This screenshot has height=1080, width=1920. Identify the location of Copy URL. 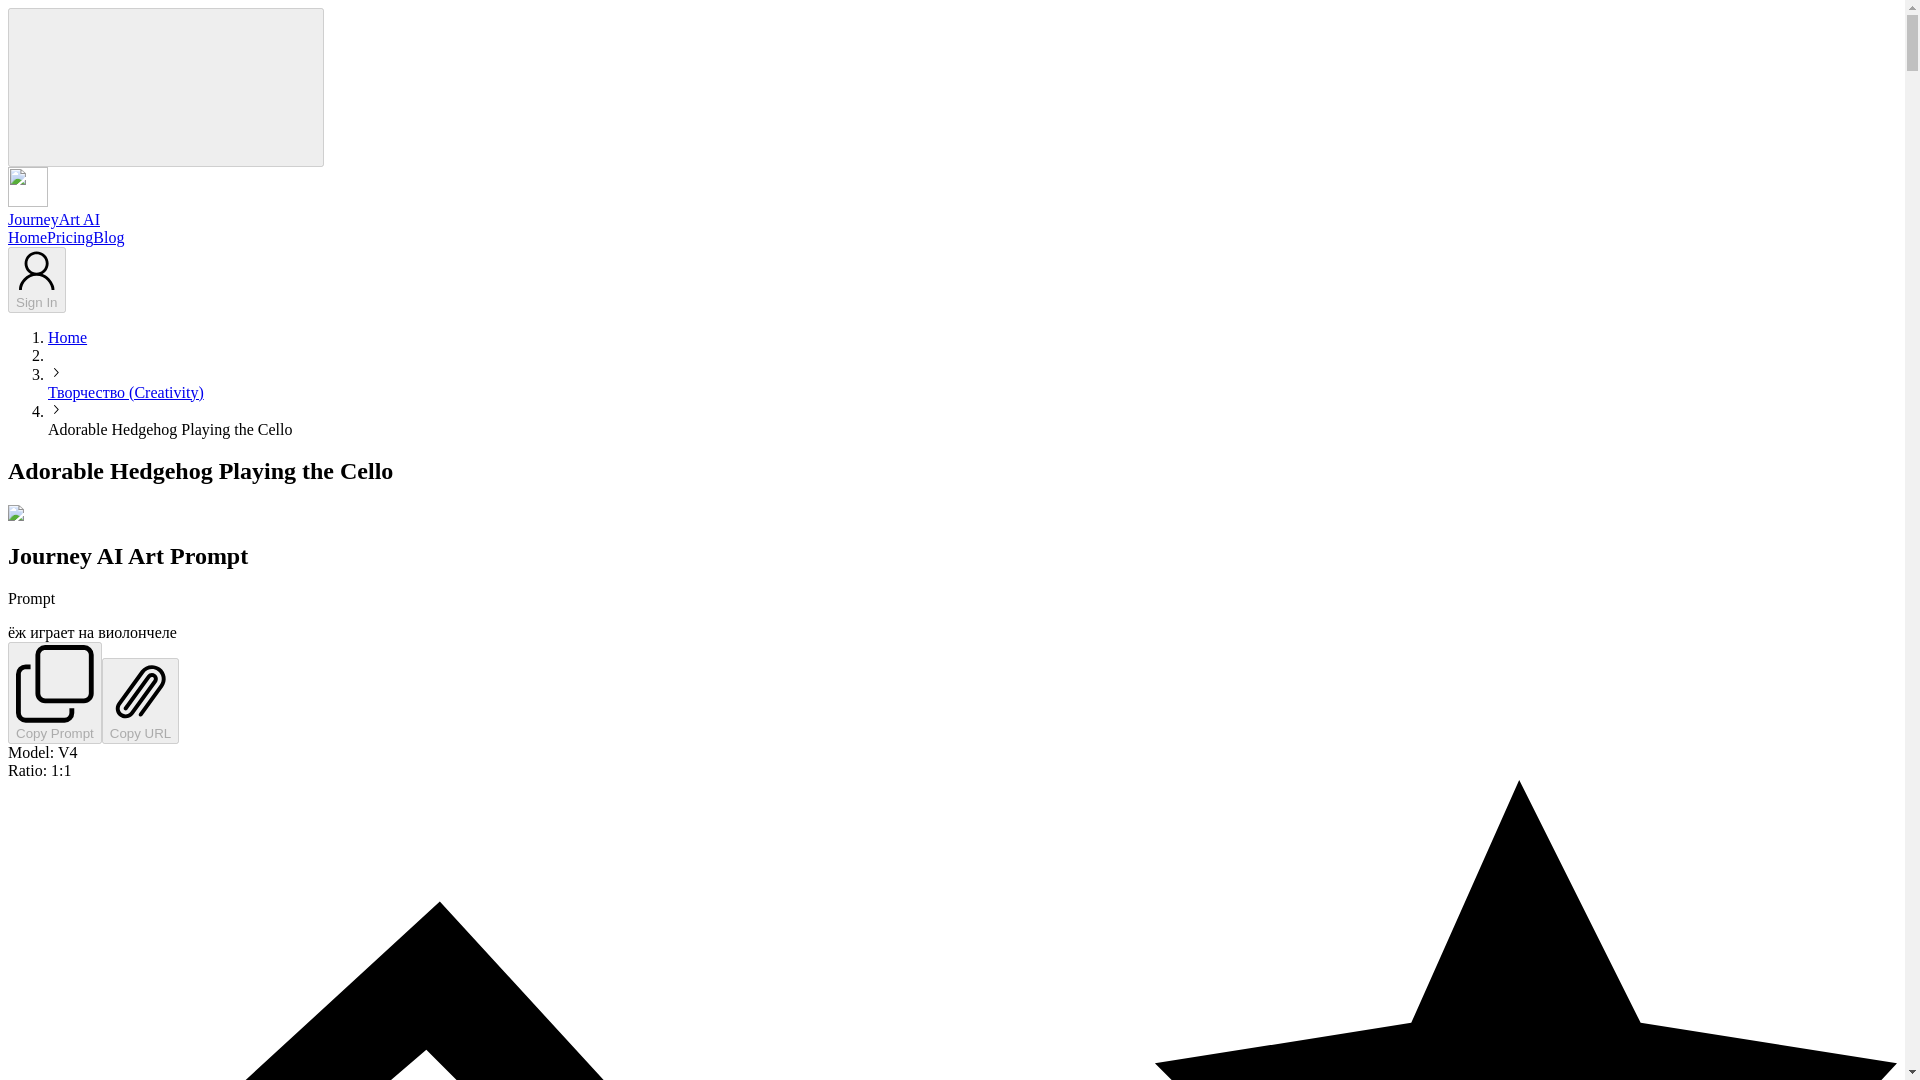
(140, 700).